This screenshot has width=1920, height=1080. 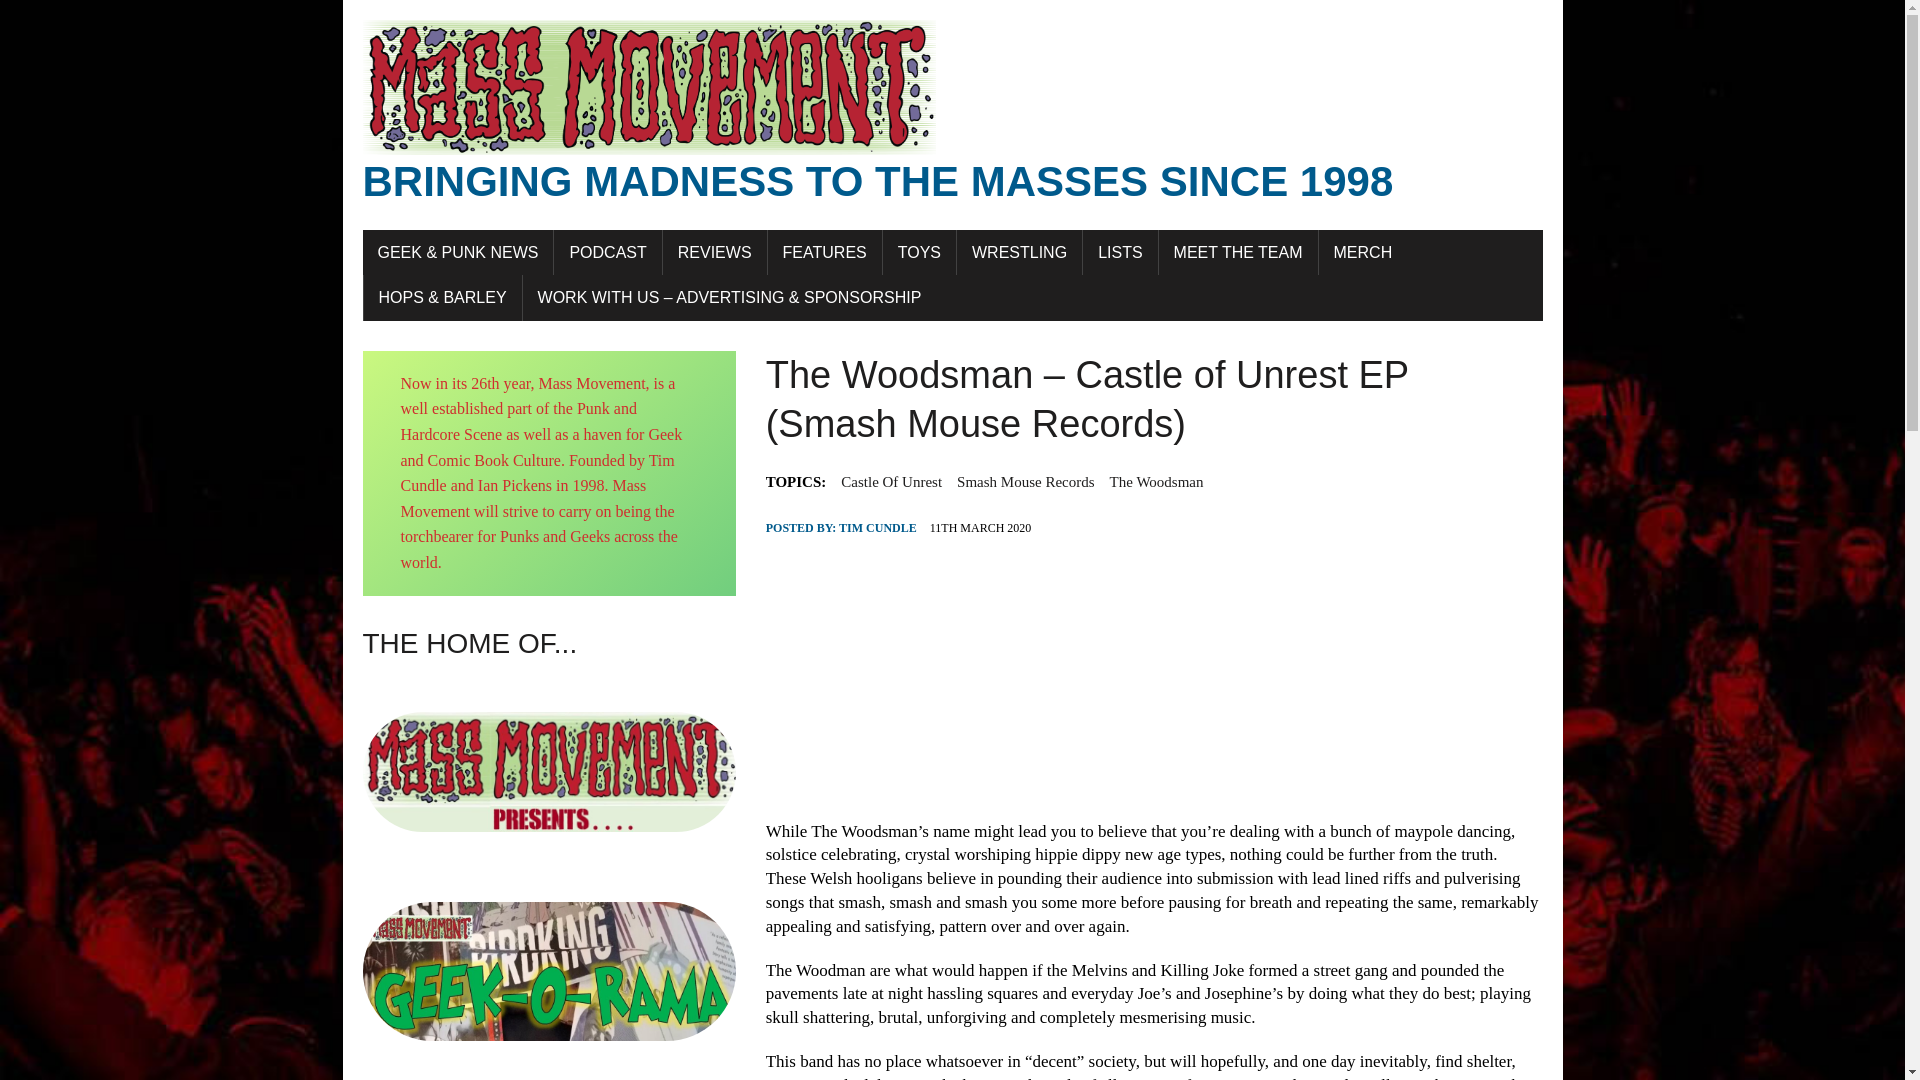 I want to click on MERCH, so click(x=1363, y=253).